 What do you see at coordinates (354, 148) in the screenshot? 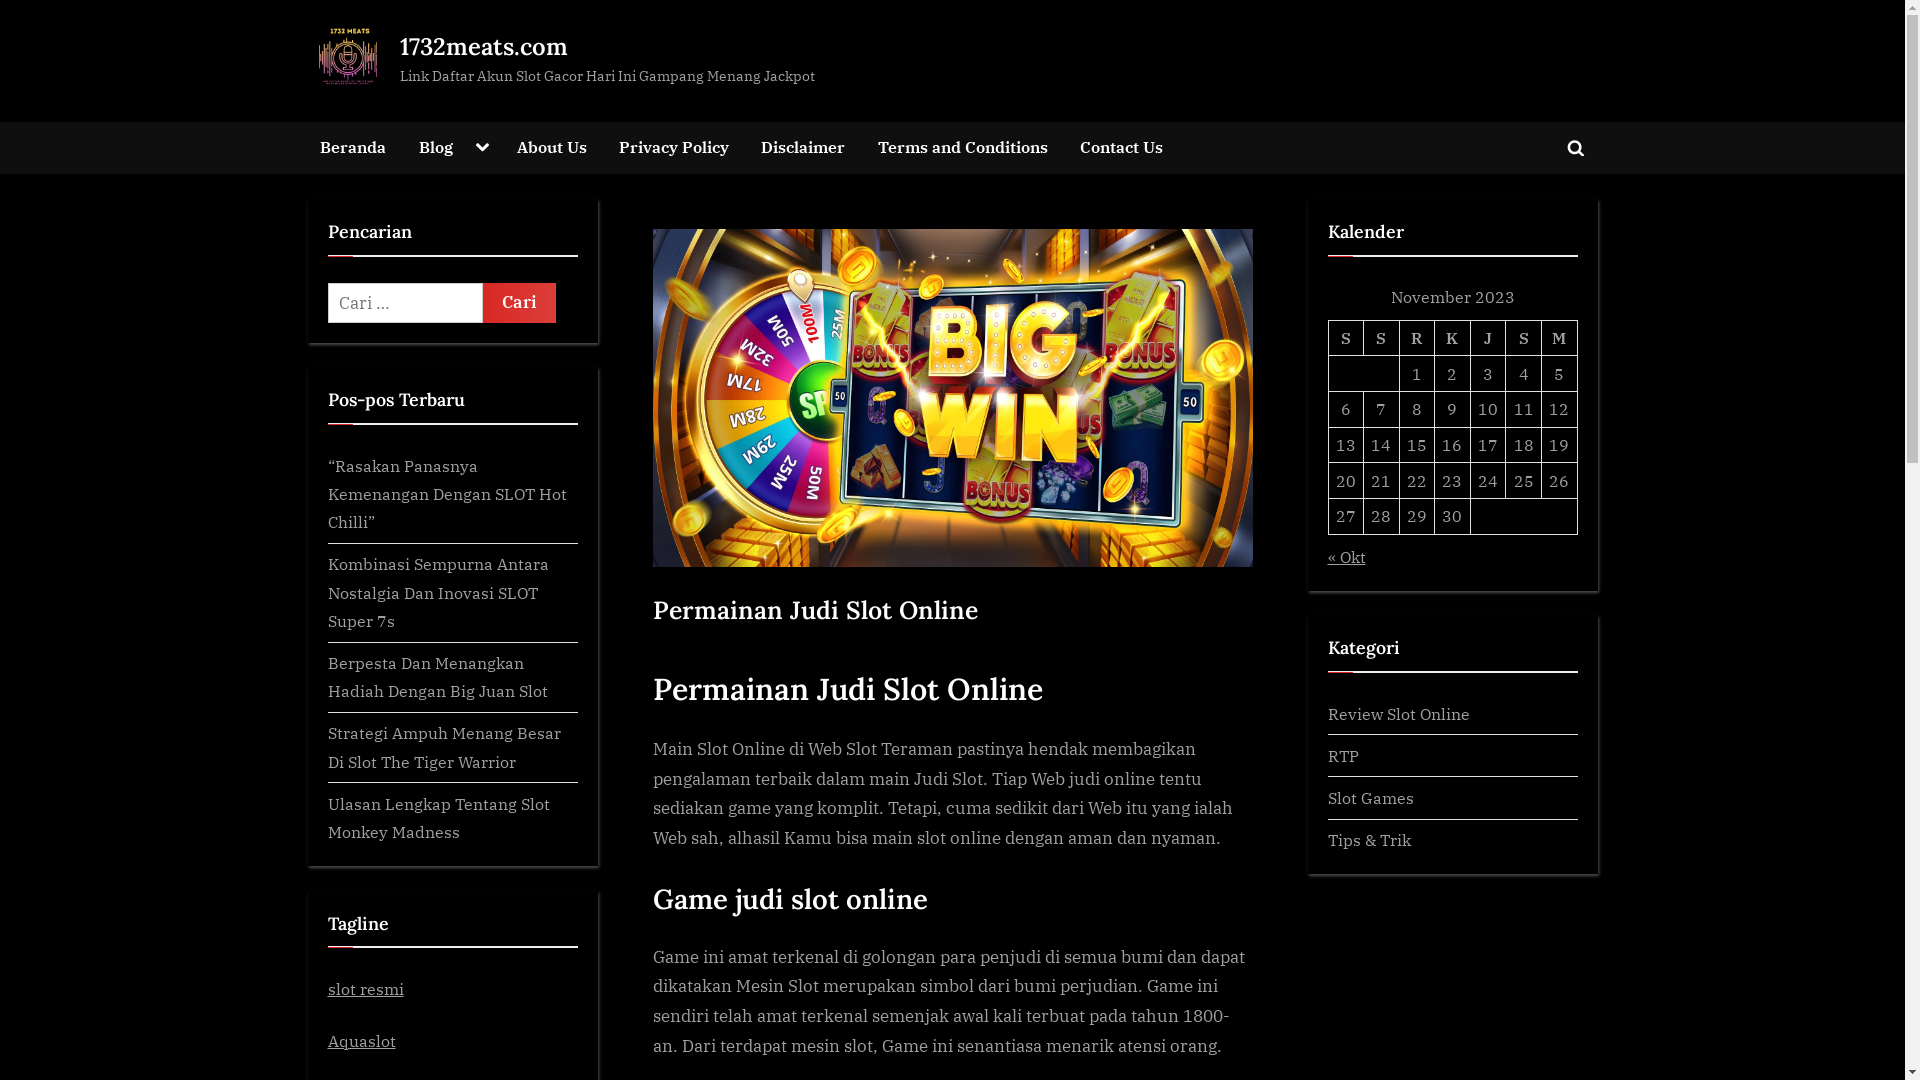
I see `Beranda` at bounding box center [354, 148].